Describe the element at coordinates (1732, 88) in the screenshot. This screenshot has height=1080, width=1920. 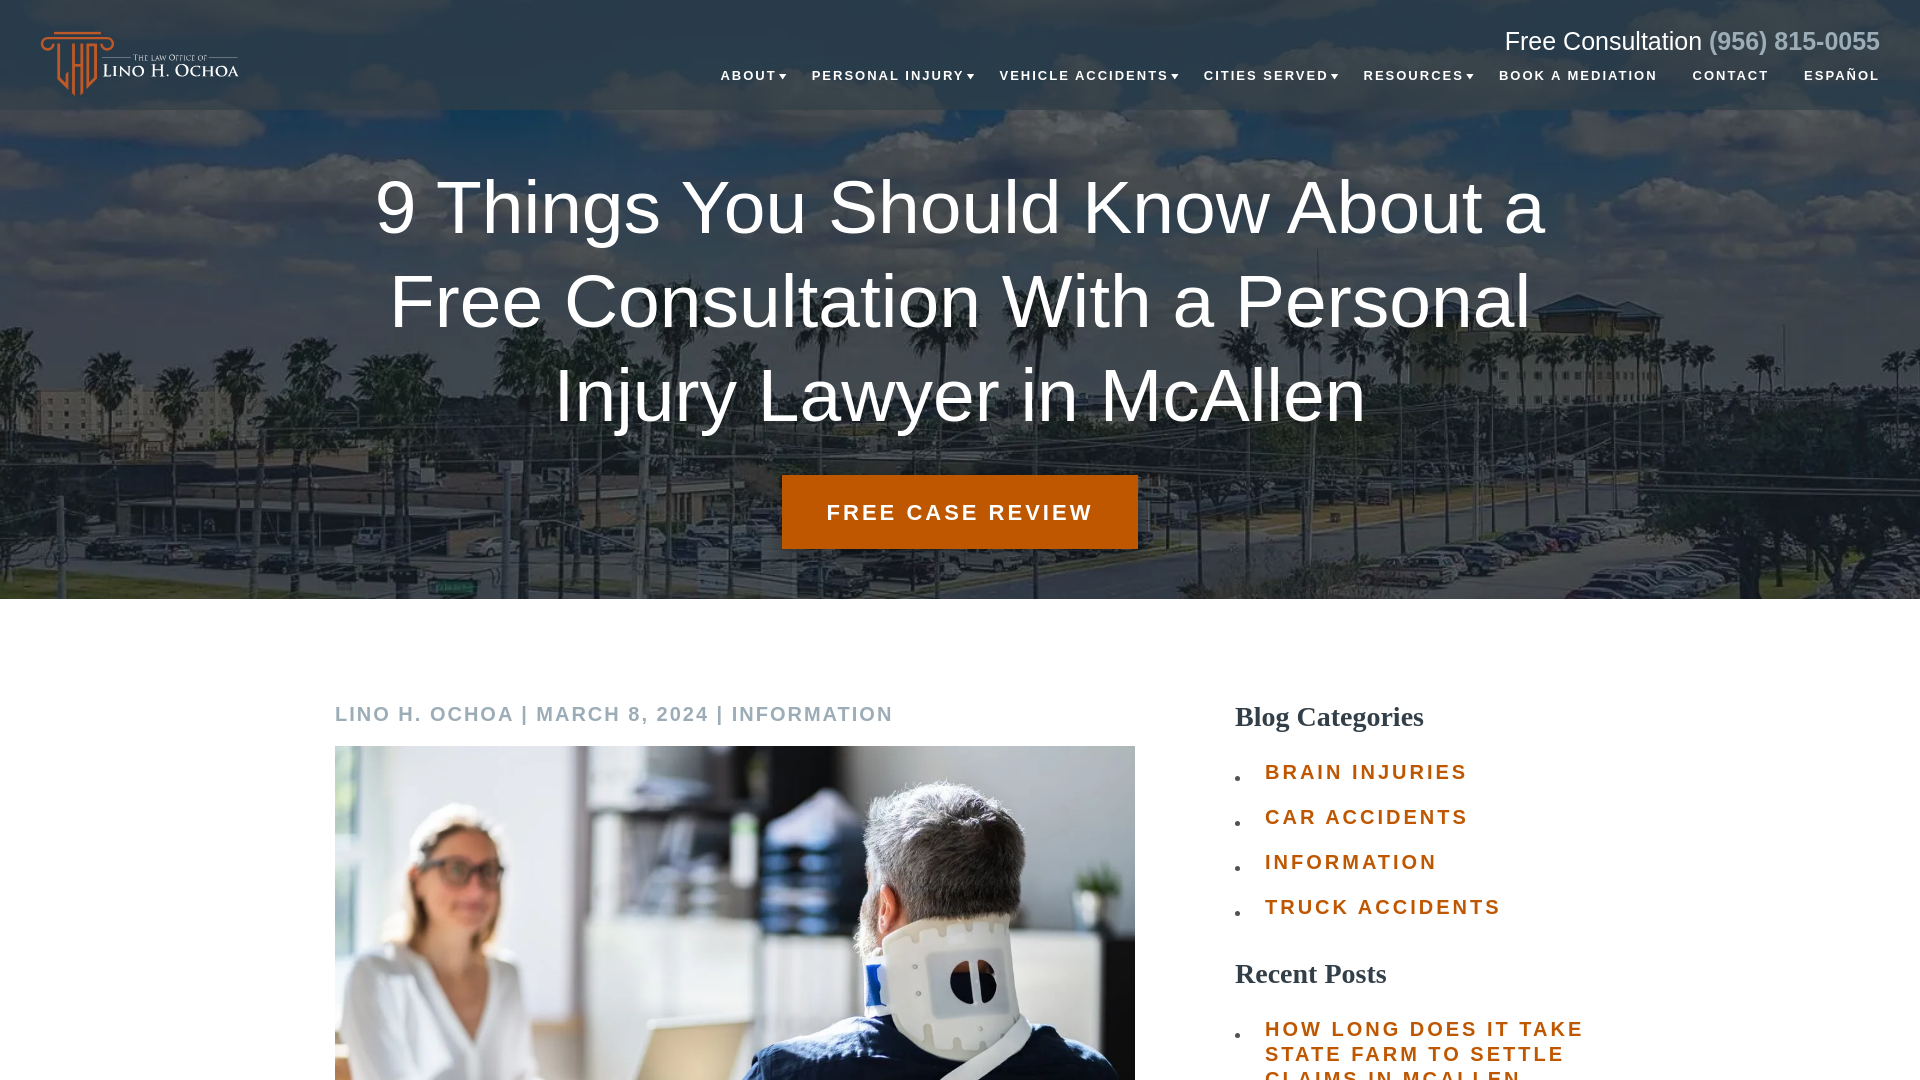
I see `CONTACT` at that location.